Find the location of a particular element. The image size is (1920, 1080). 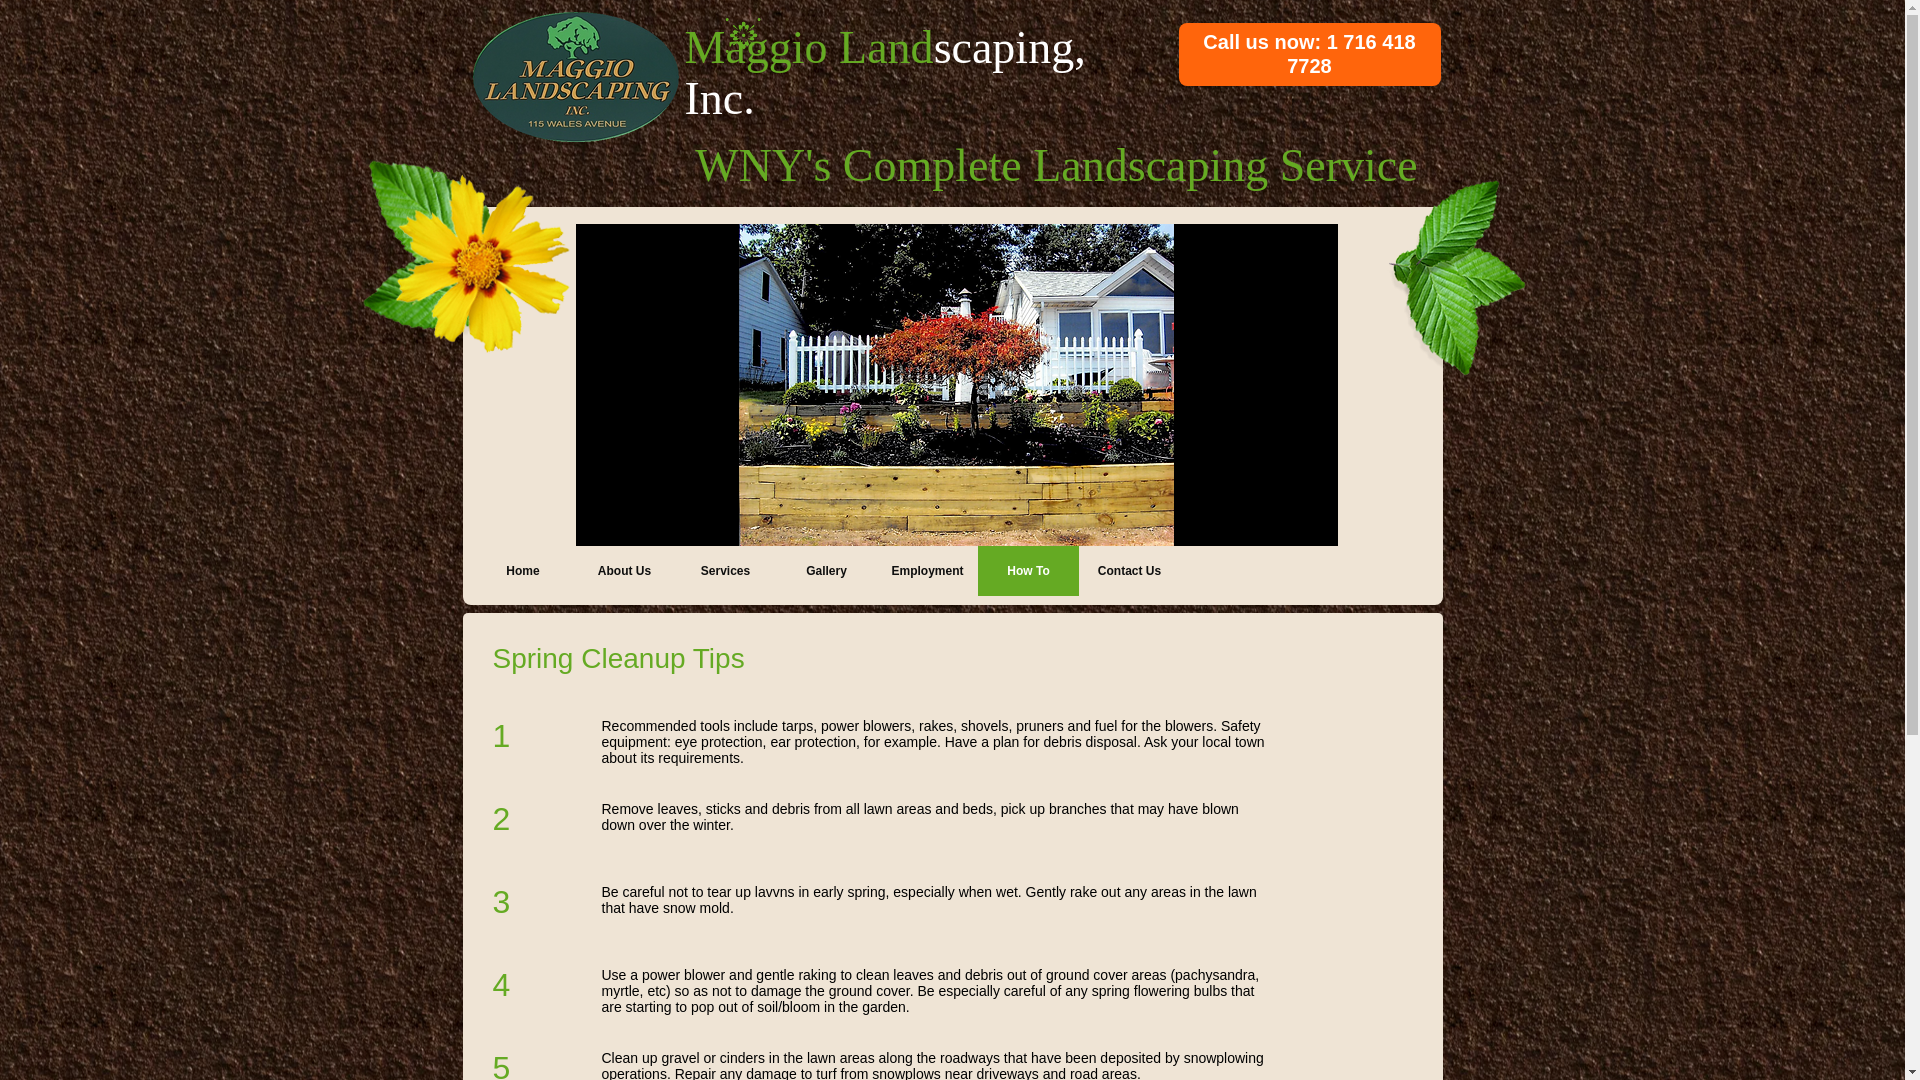

Maggio Landscaping, Inc. is located at coordinates (884, 72).